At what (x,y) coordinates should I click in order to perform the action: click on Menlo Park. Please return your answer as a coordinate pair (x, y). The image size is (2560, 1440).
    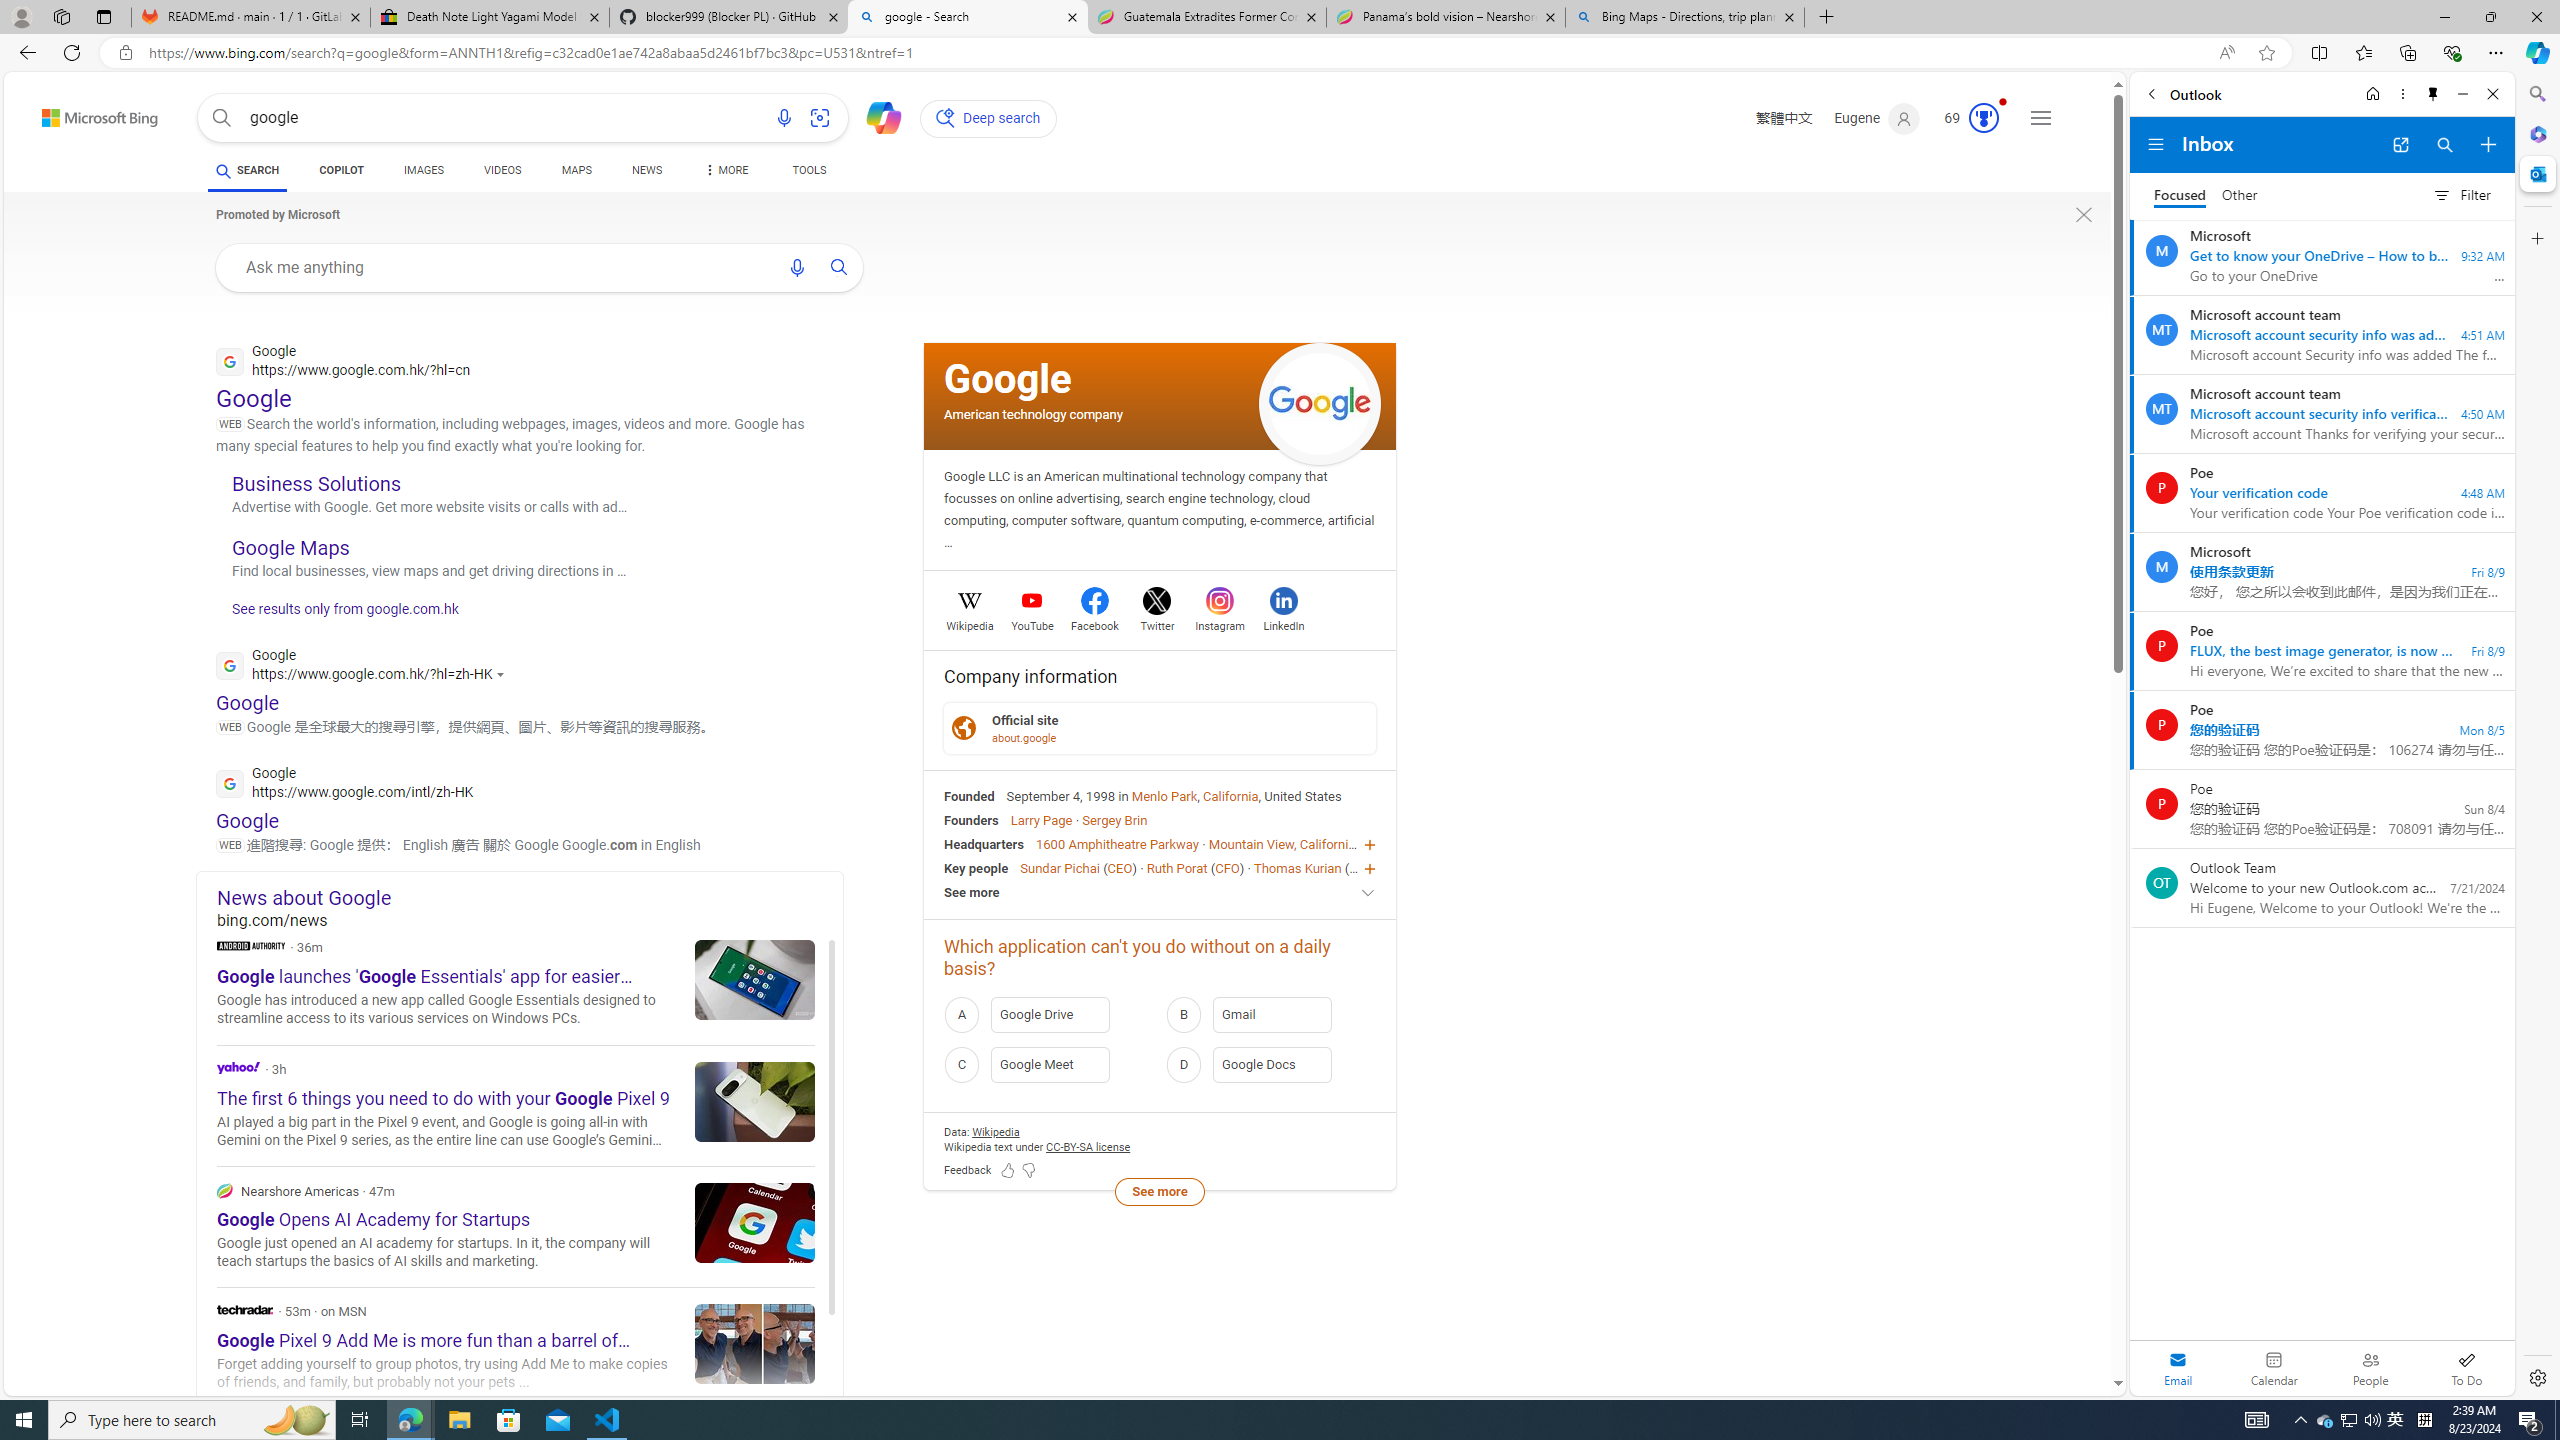
    Looking at the image, I should click on (1164, 795).